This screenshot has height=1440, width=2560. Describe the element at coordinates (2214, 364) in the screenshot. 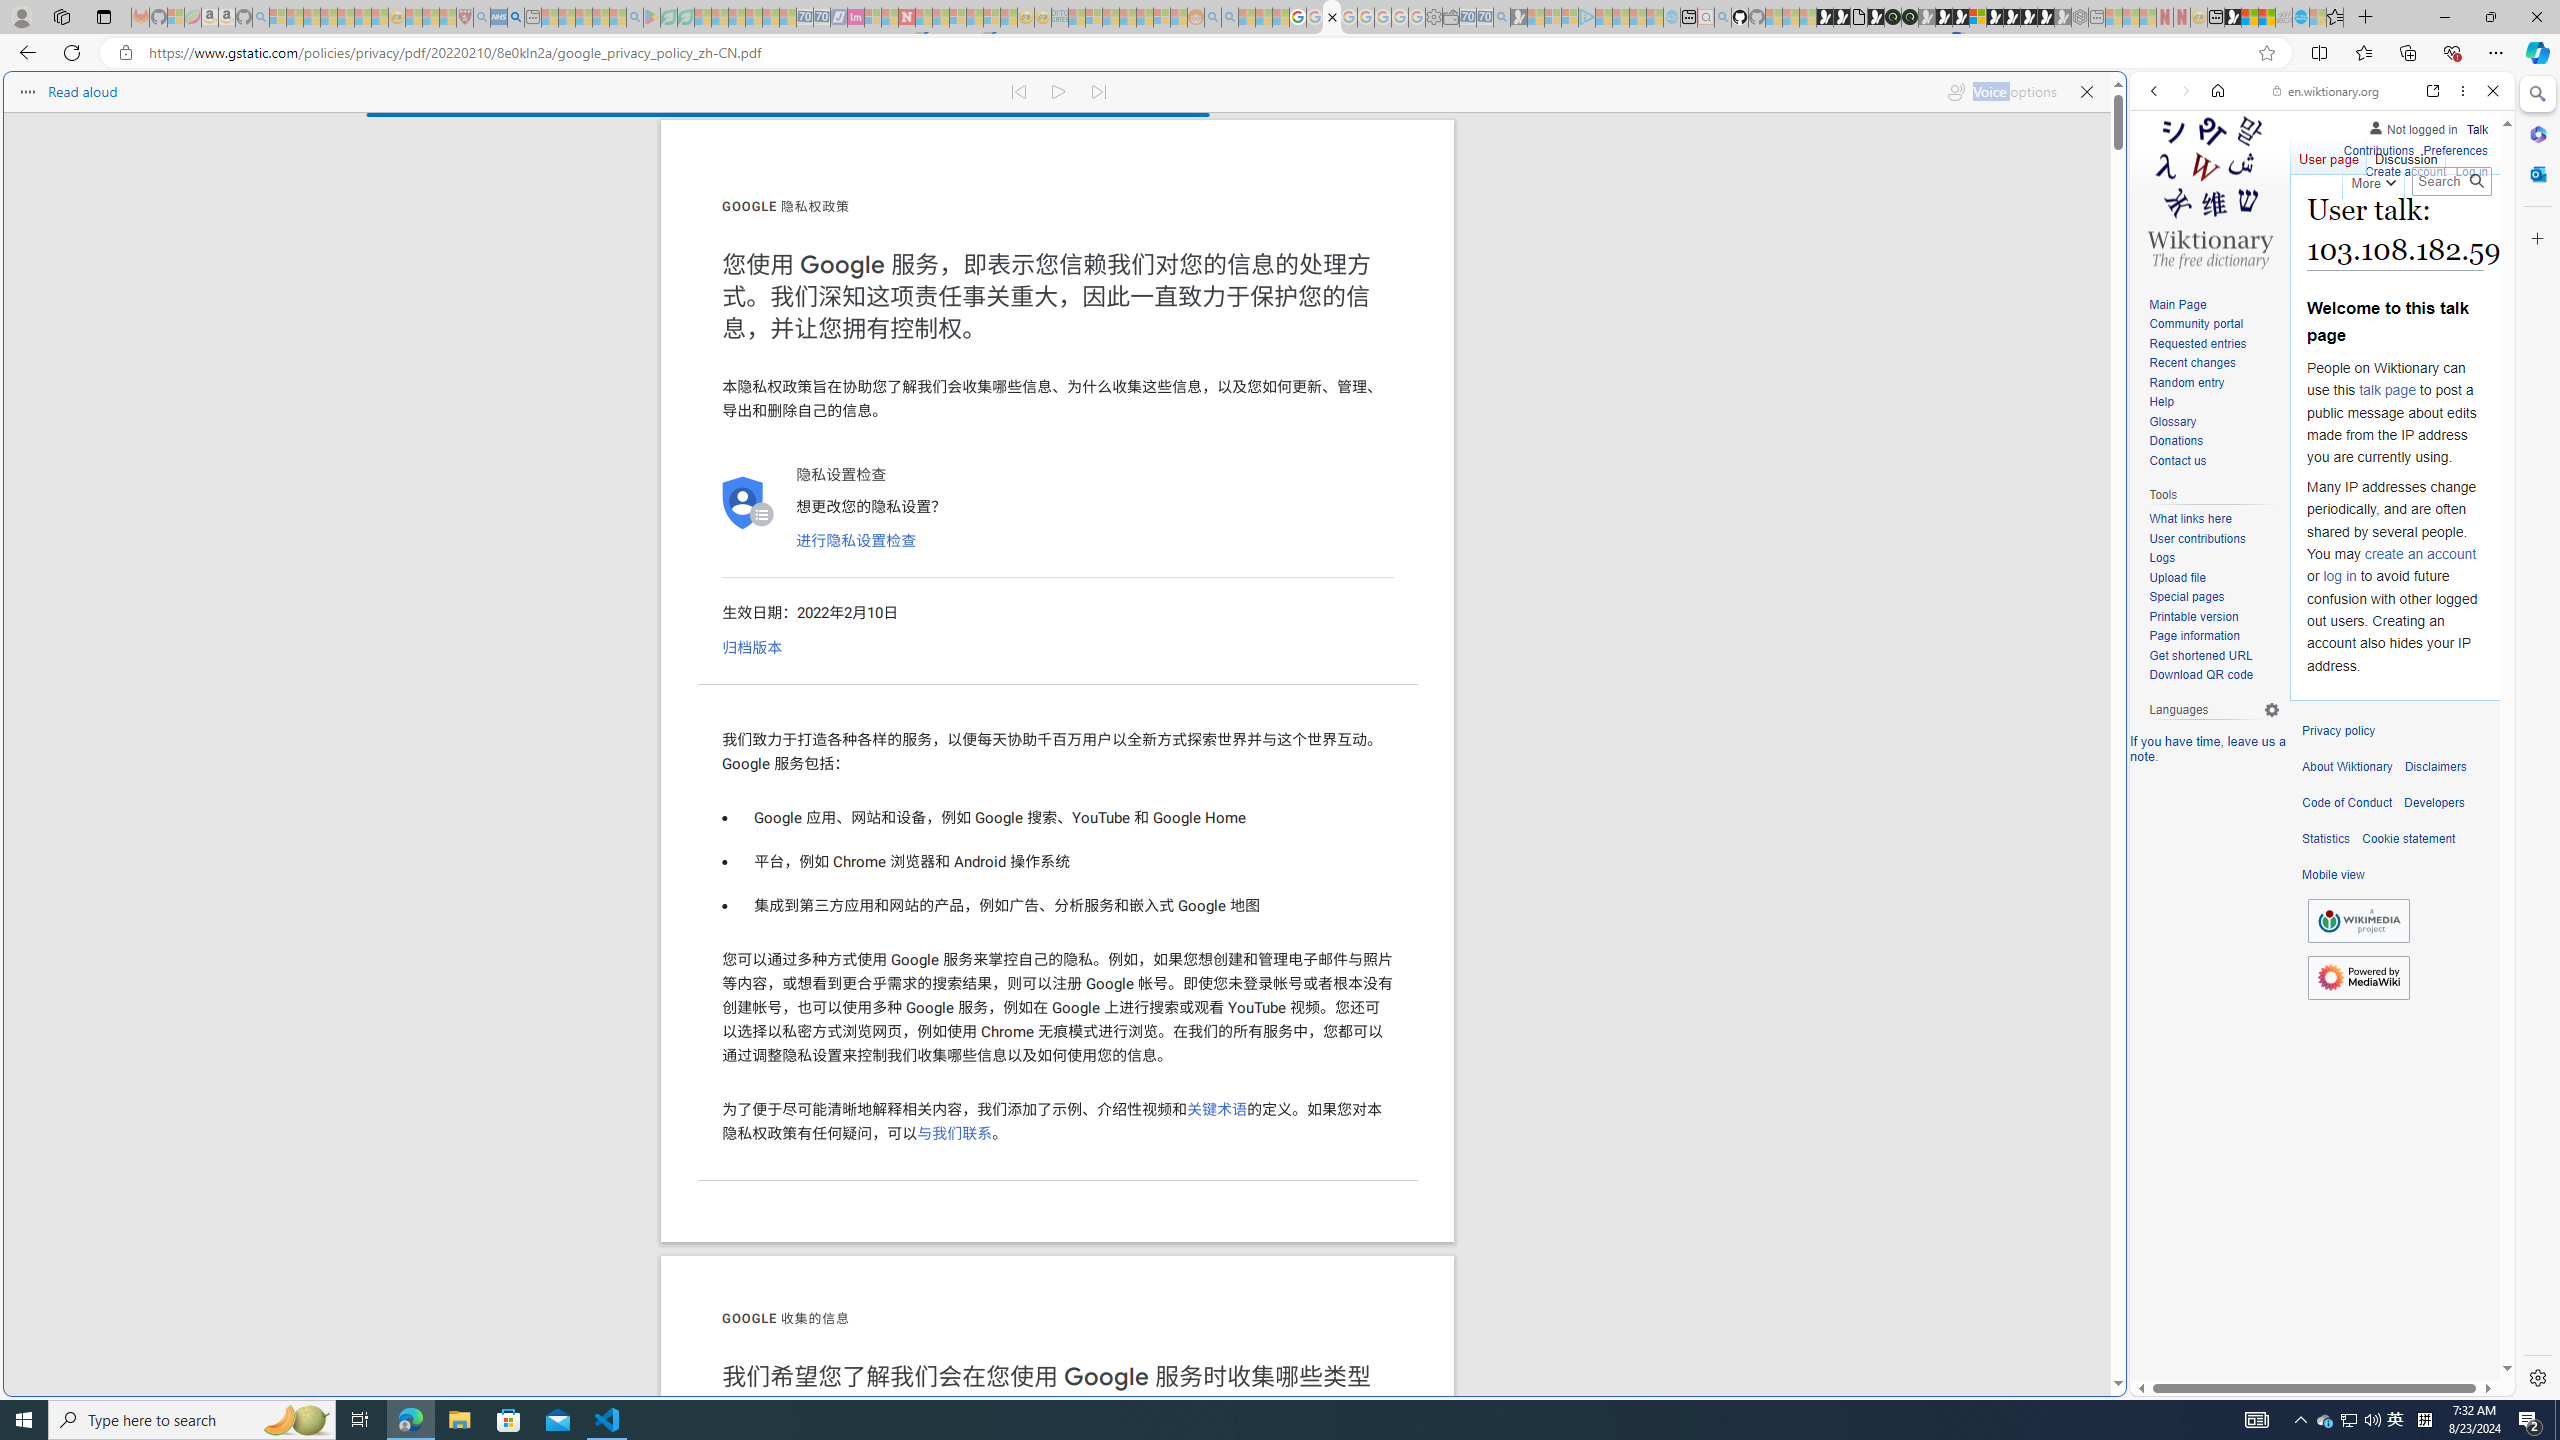

I see `Recent changes` at that location.